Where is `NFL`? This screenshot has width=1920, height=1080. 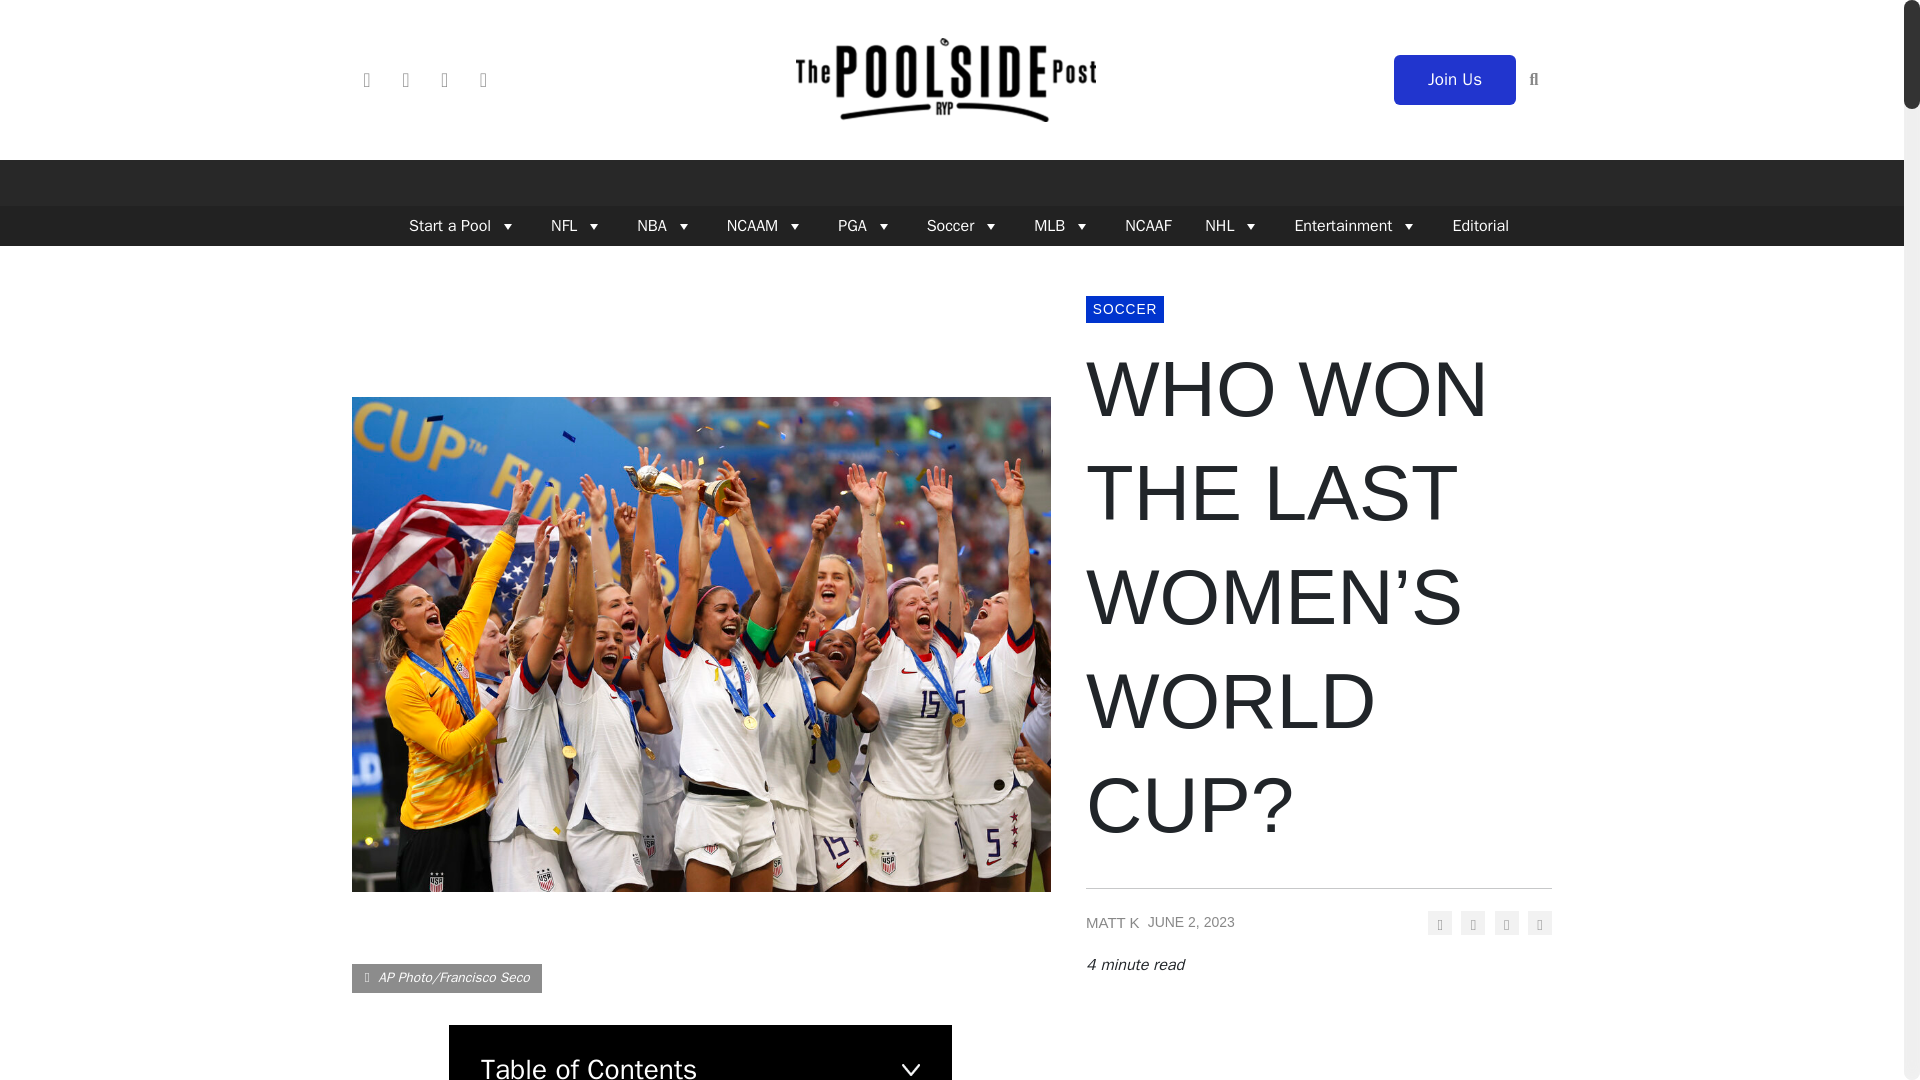 NFL is located at coordinates (569, 226).